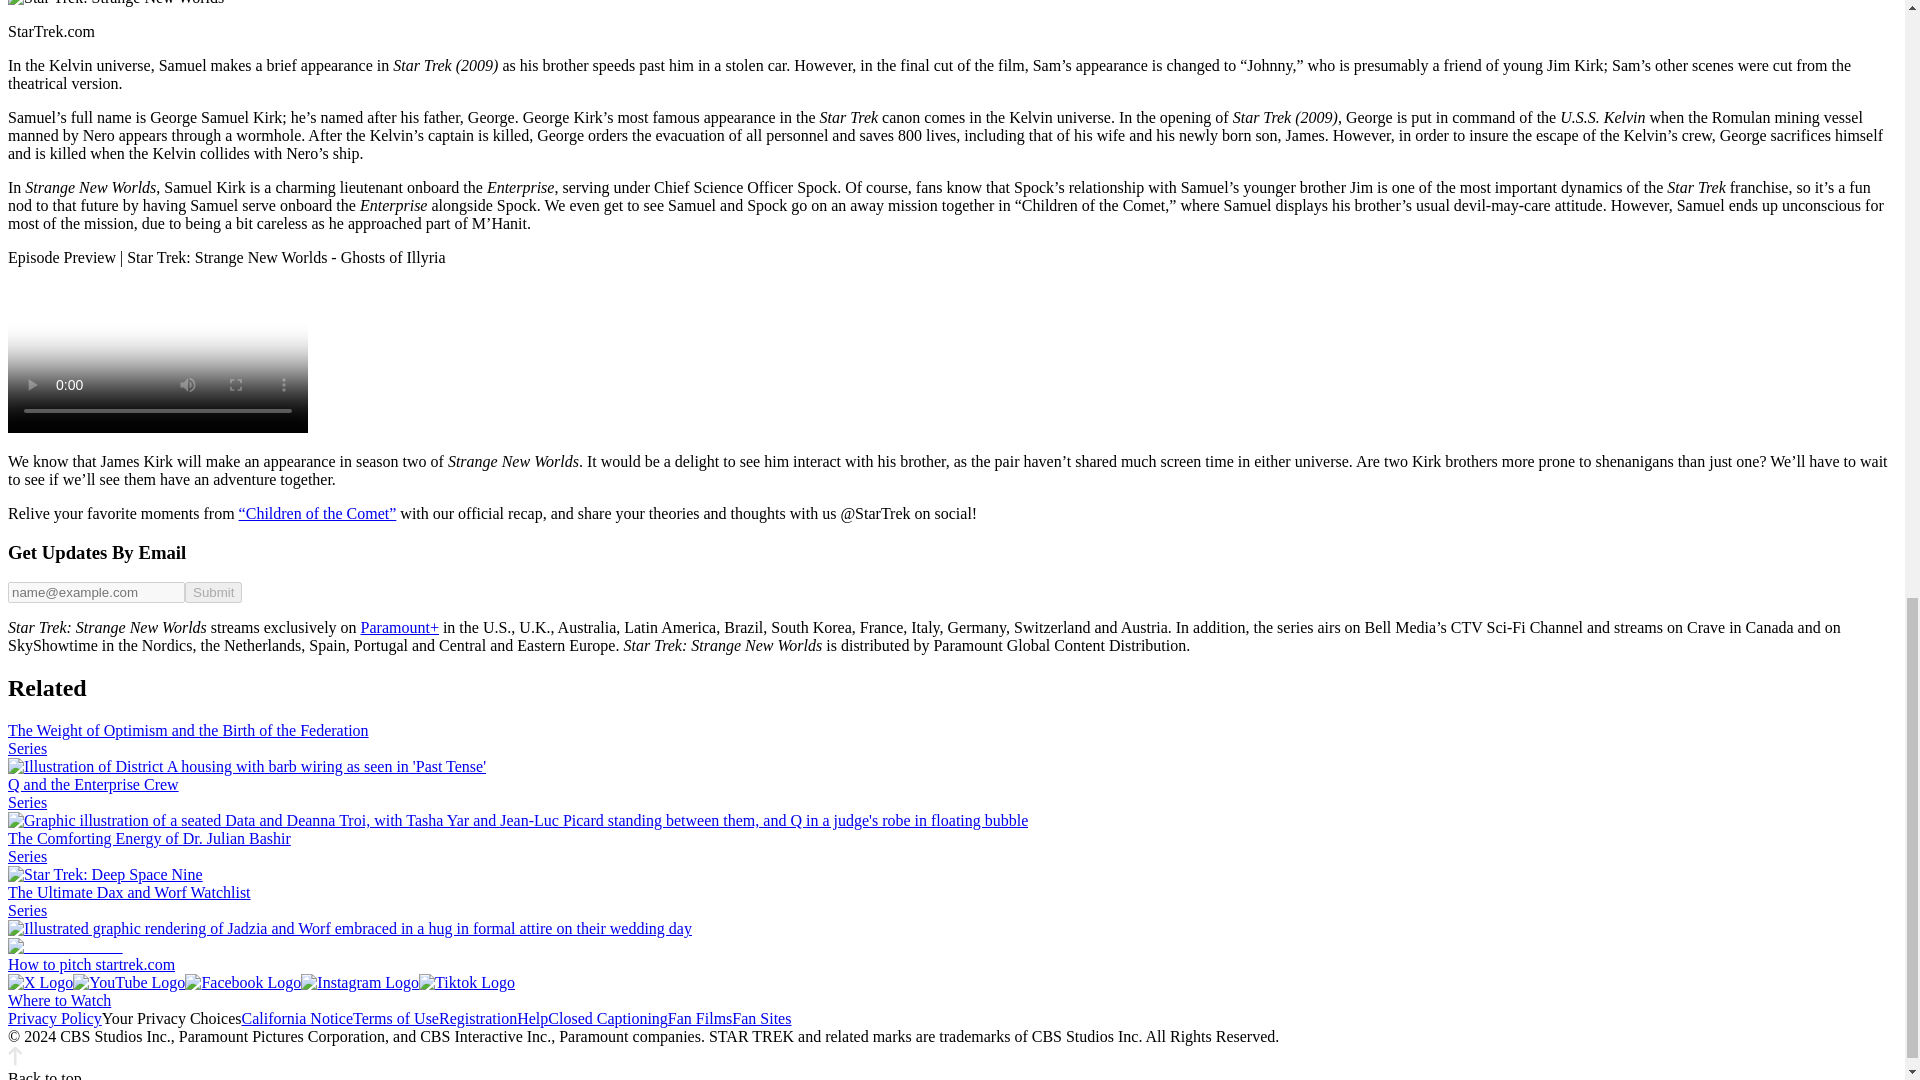 This screenshot has height=1080, width=1920. Describe the element at coordinates (212, 592) in the screenshot. I see `Submit` at that location.